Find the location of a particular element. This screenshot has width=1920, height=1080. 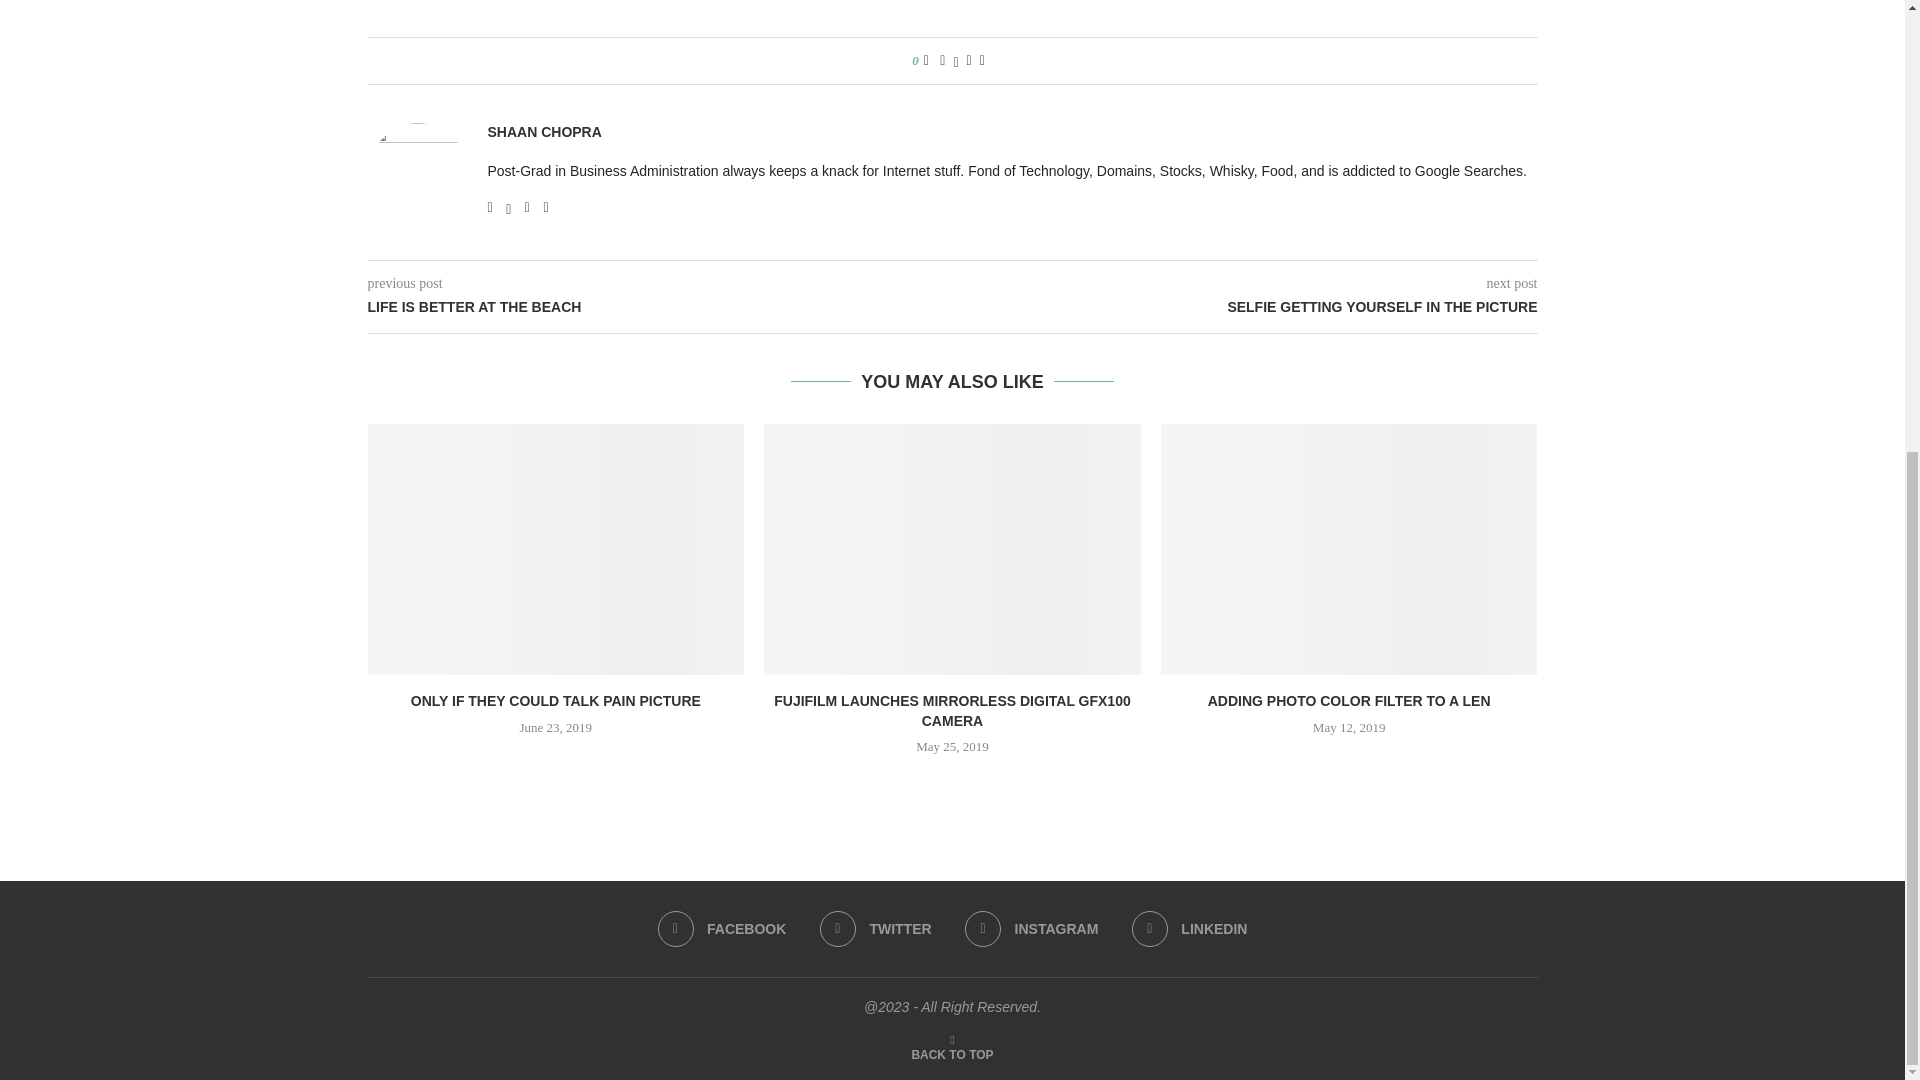

Fujifilm Launches Mirrorless Digital GFX100 Camera is located at coordinates (952, 550).